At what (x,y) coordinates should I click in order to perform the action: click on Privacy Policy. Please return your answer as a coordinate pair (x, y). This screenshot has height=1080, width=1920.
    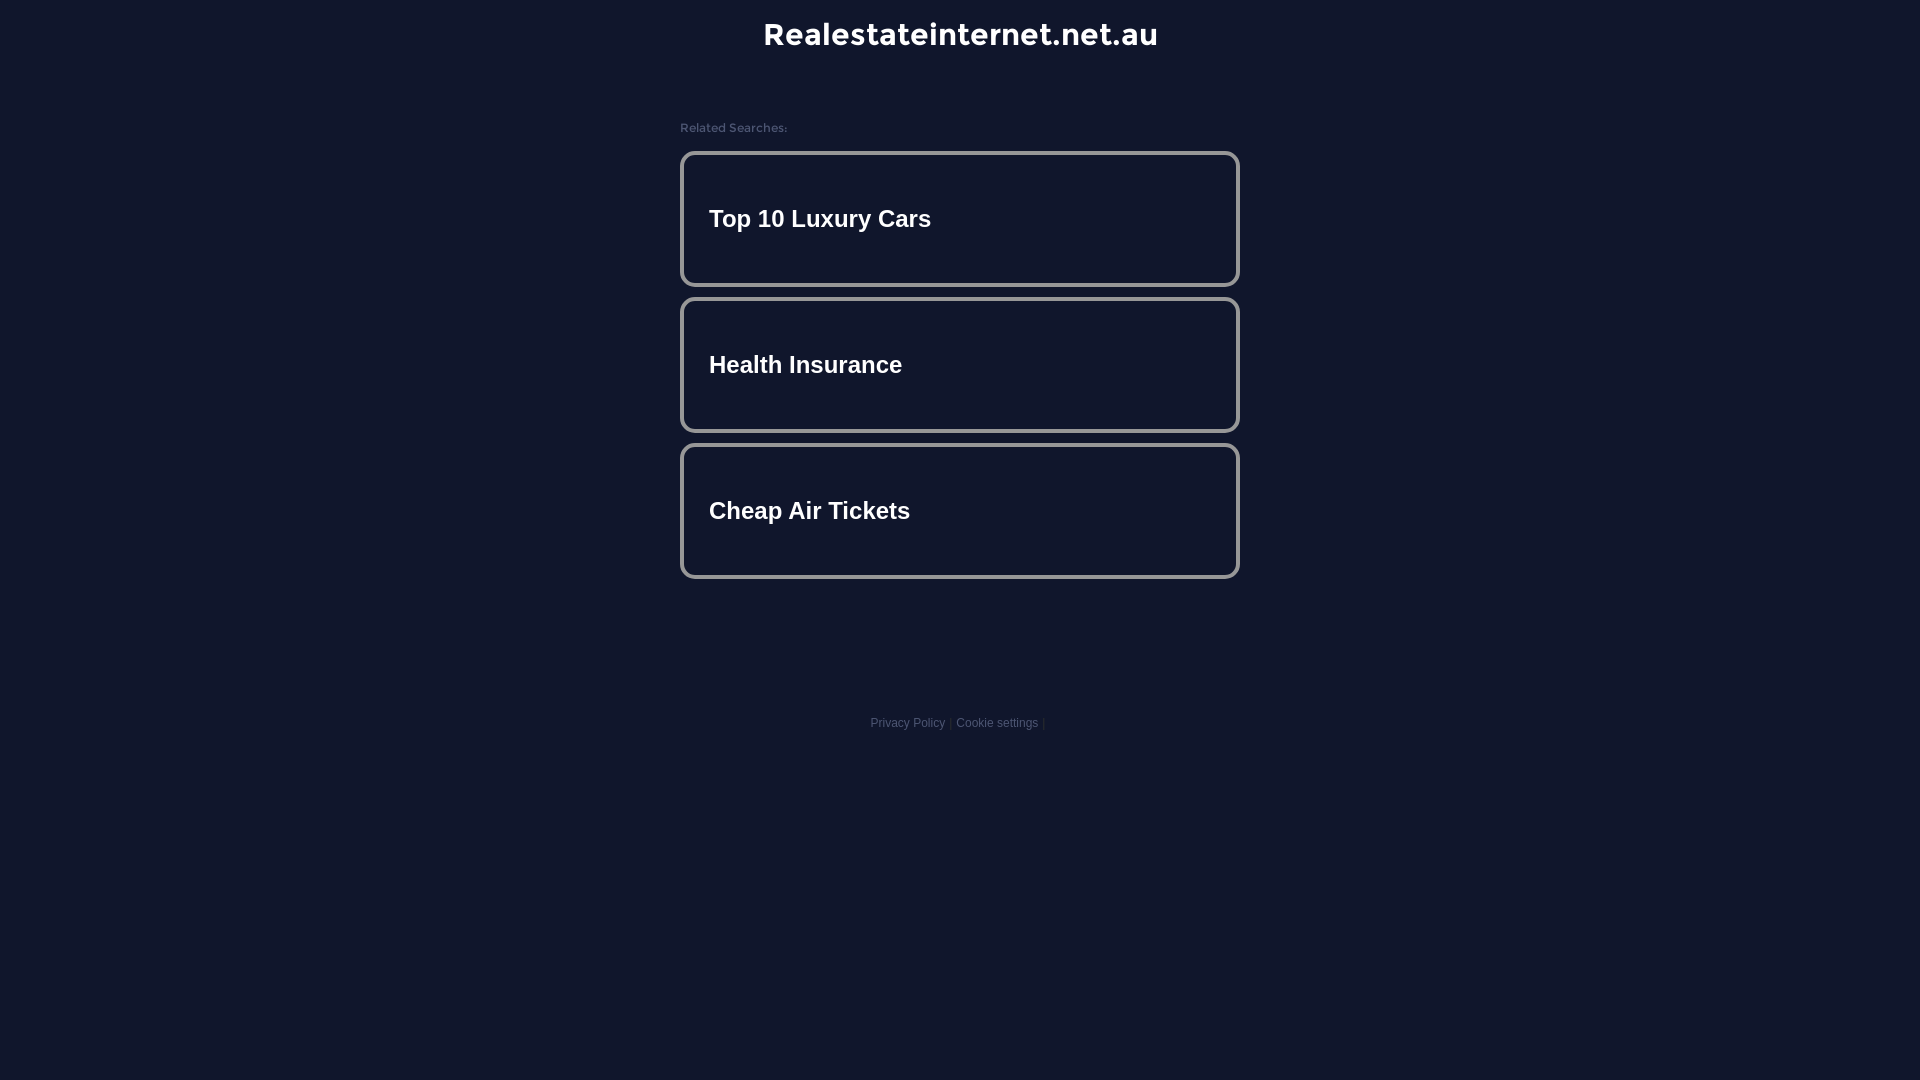
    Looking at the image, I should click on (908, 723).